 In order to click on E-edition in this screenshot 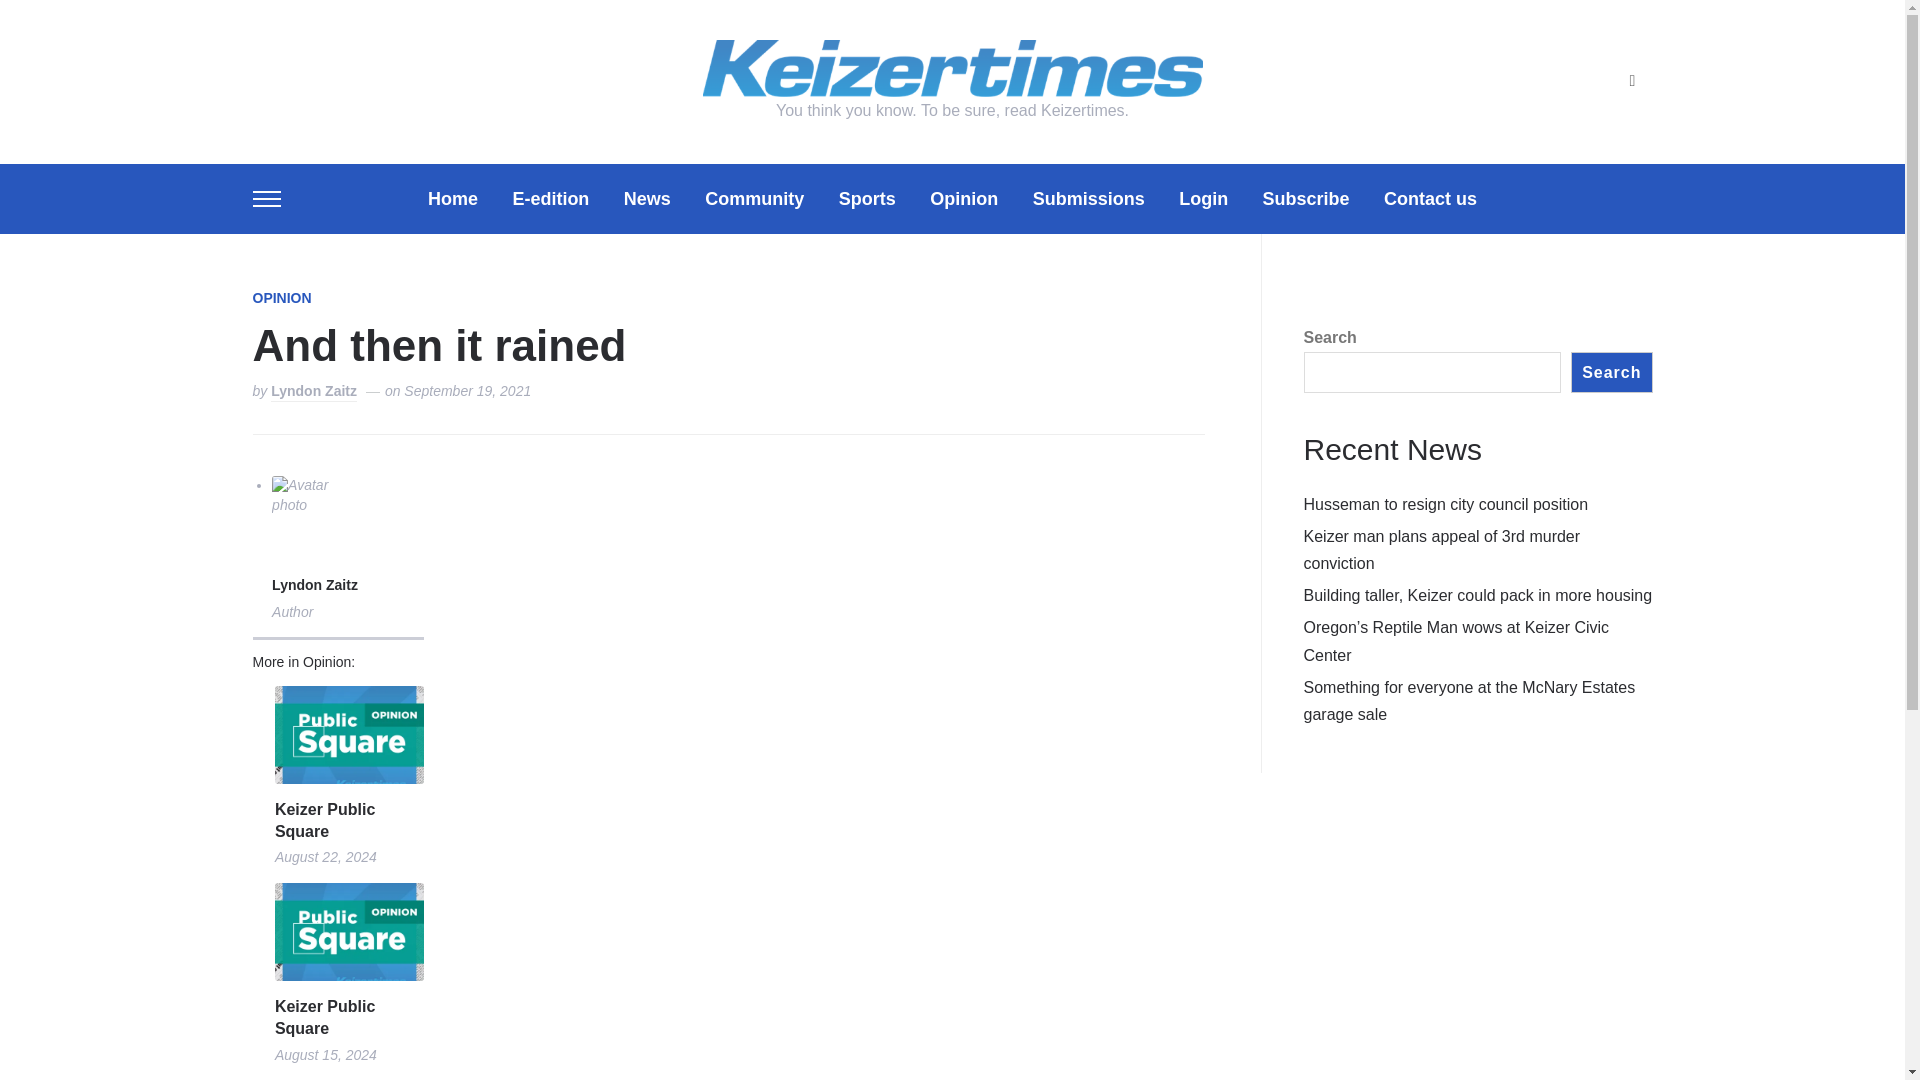, I will do `click(550, 198)`.